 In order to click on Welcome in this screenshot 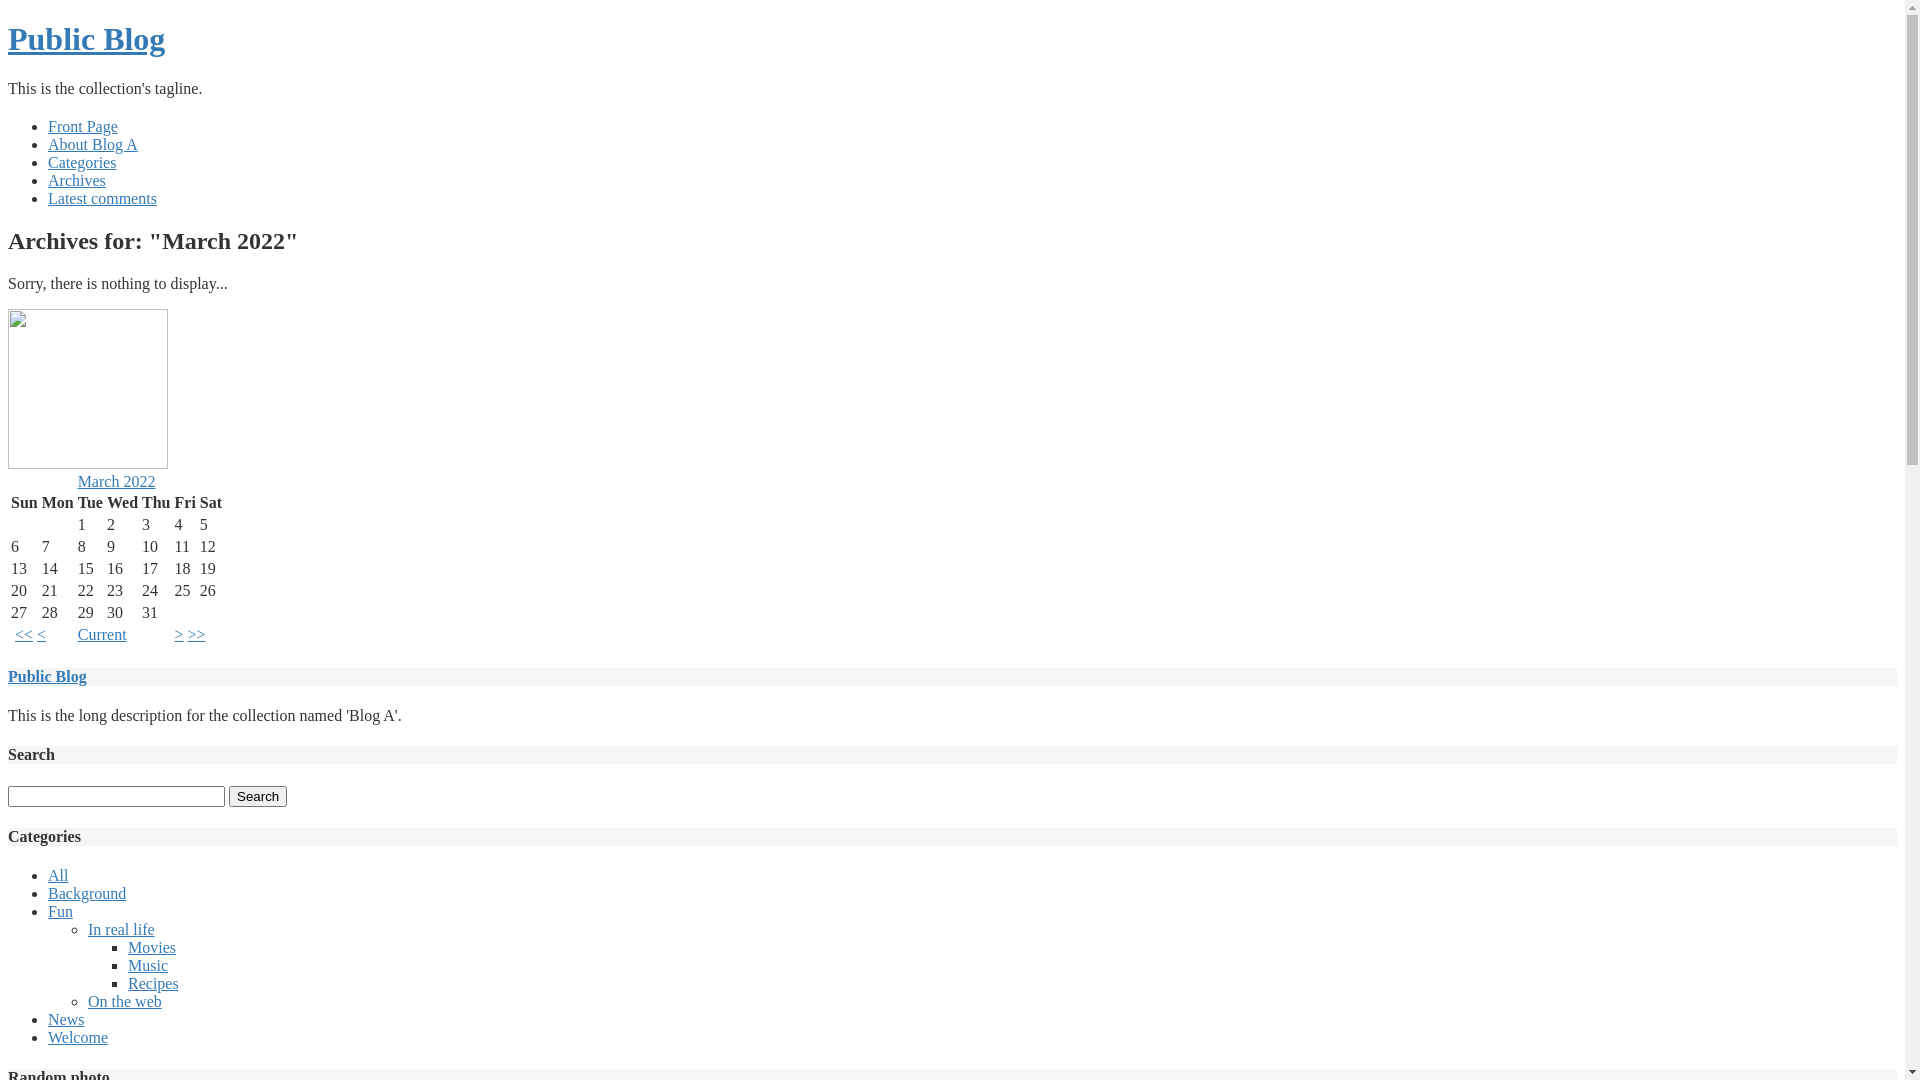, I will do `click(78, 1038)`.